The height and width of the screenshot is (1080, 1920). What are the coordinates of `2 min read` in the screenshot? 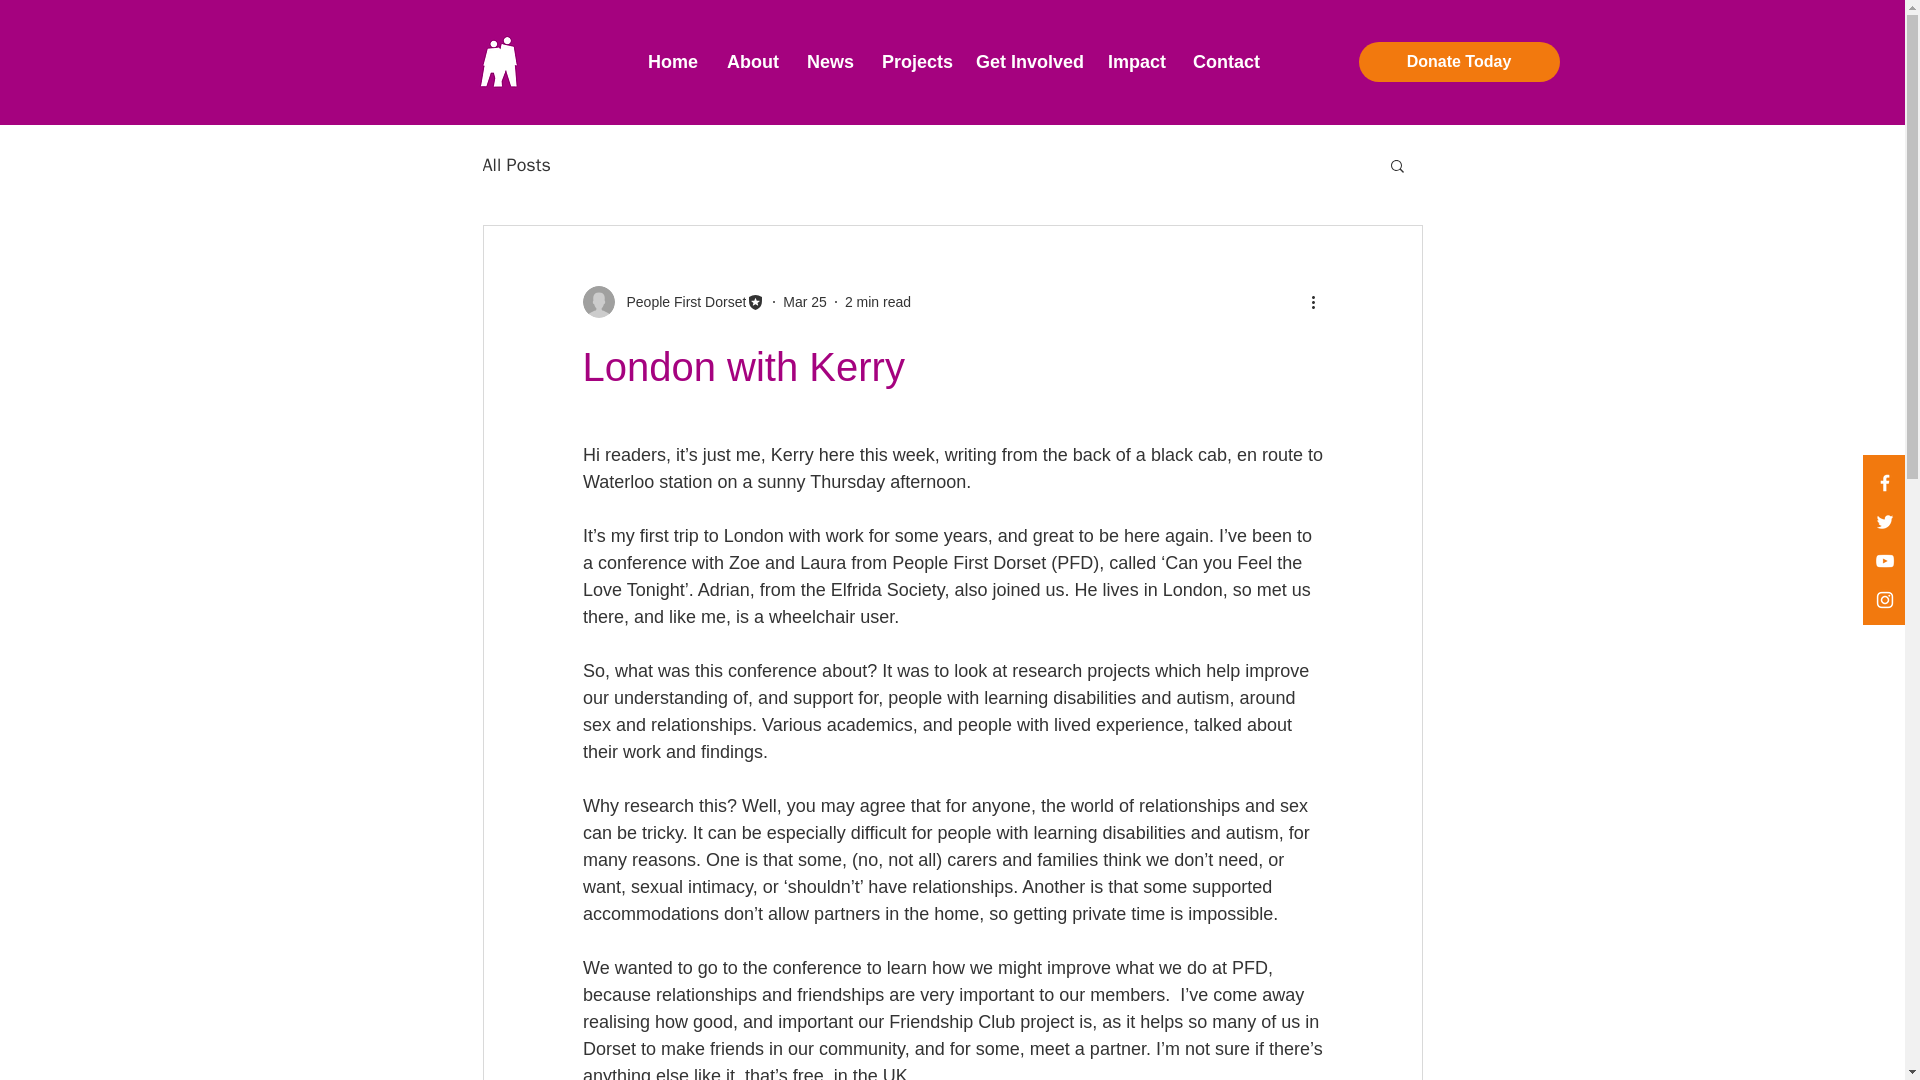 It's located at (877, 301).